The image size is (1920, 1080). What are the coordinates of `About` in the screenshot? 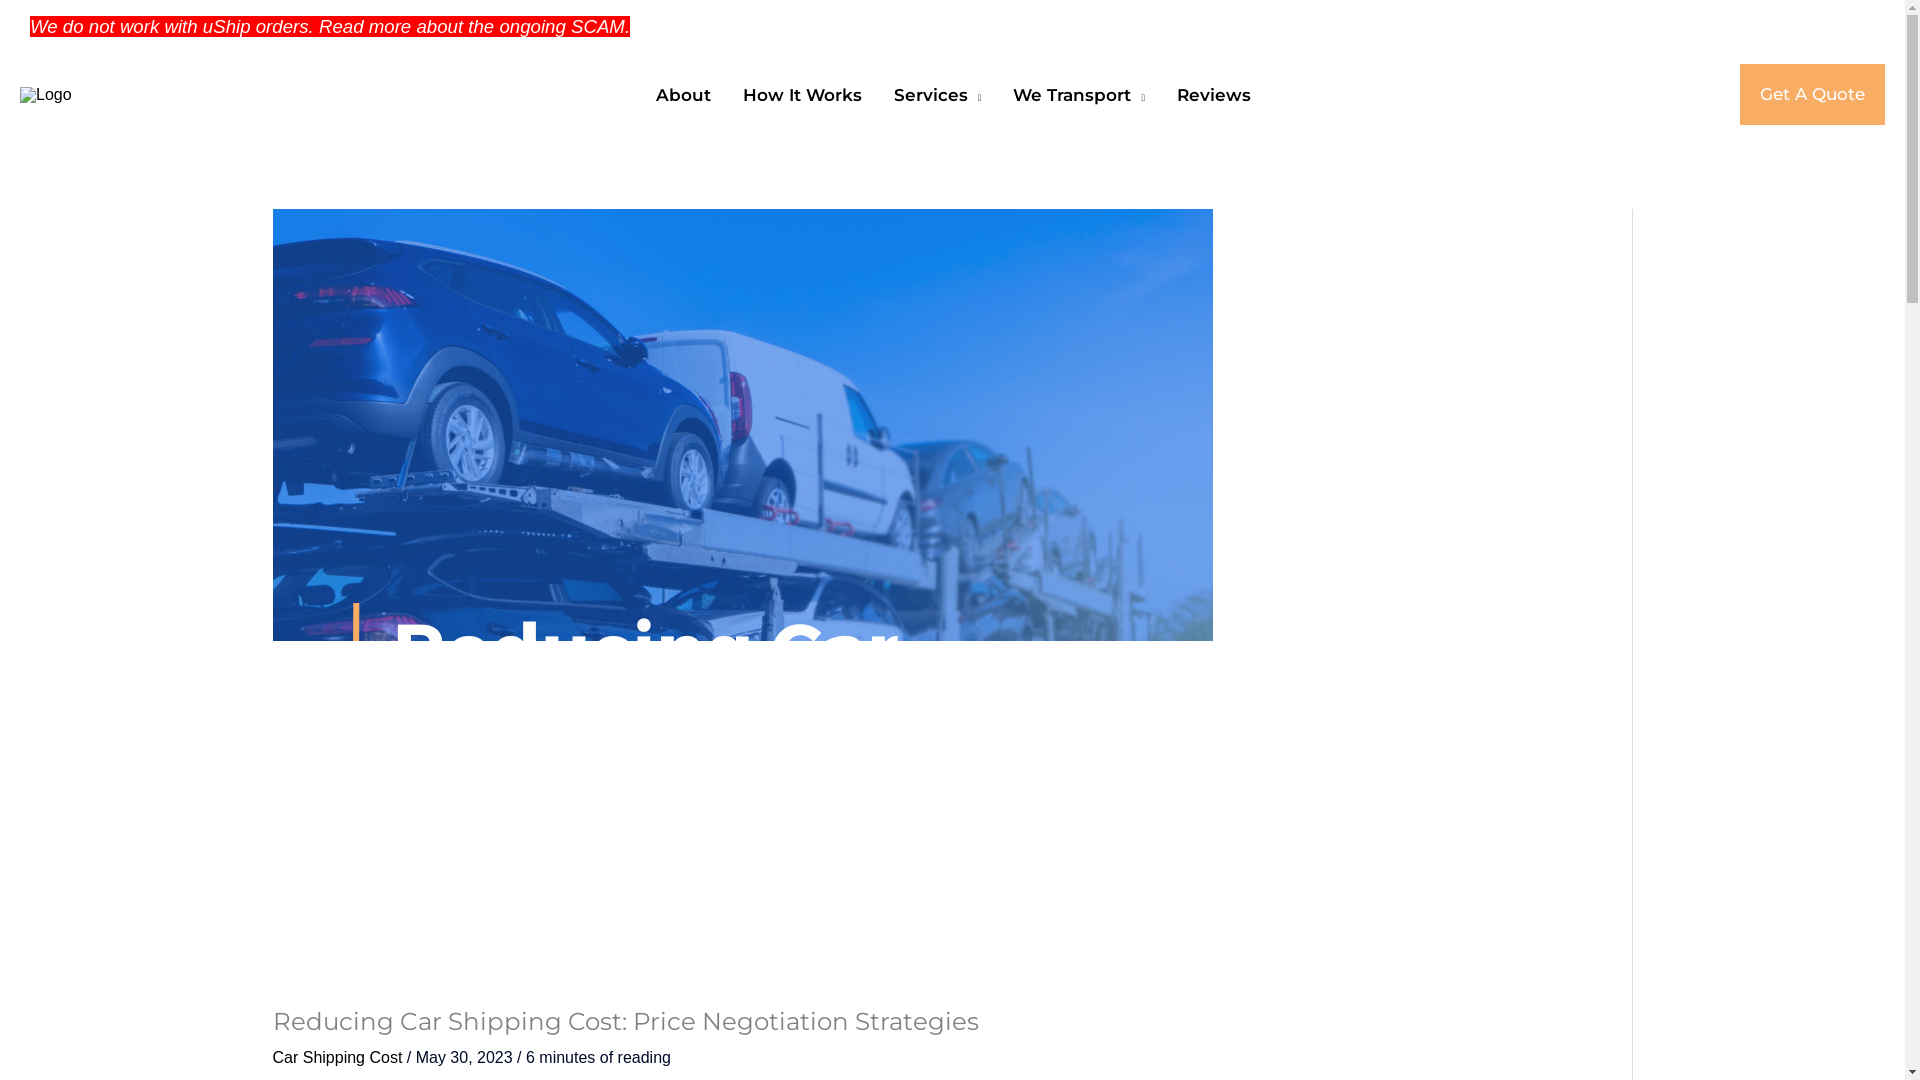 It's located at (952, 166).